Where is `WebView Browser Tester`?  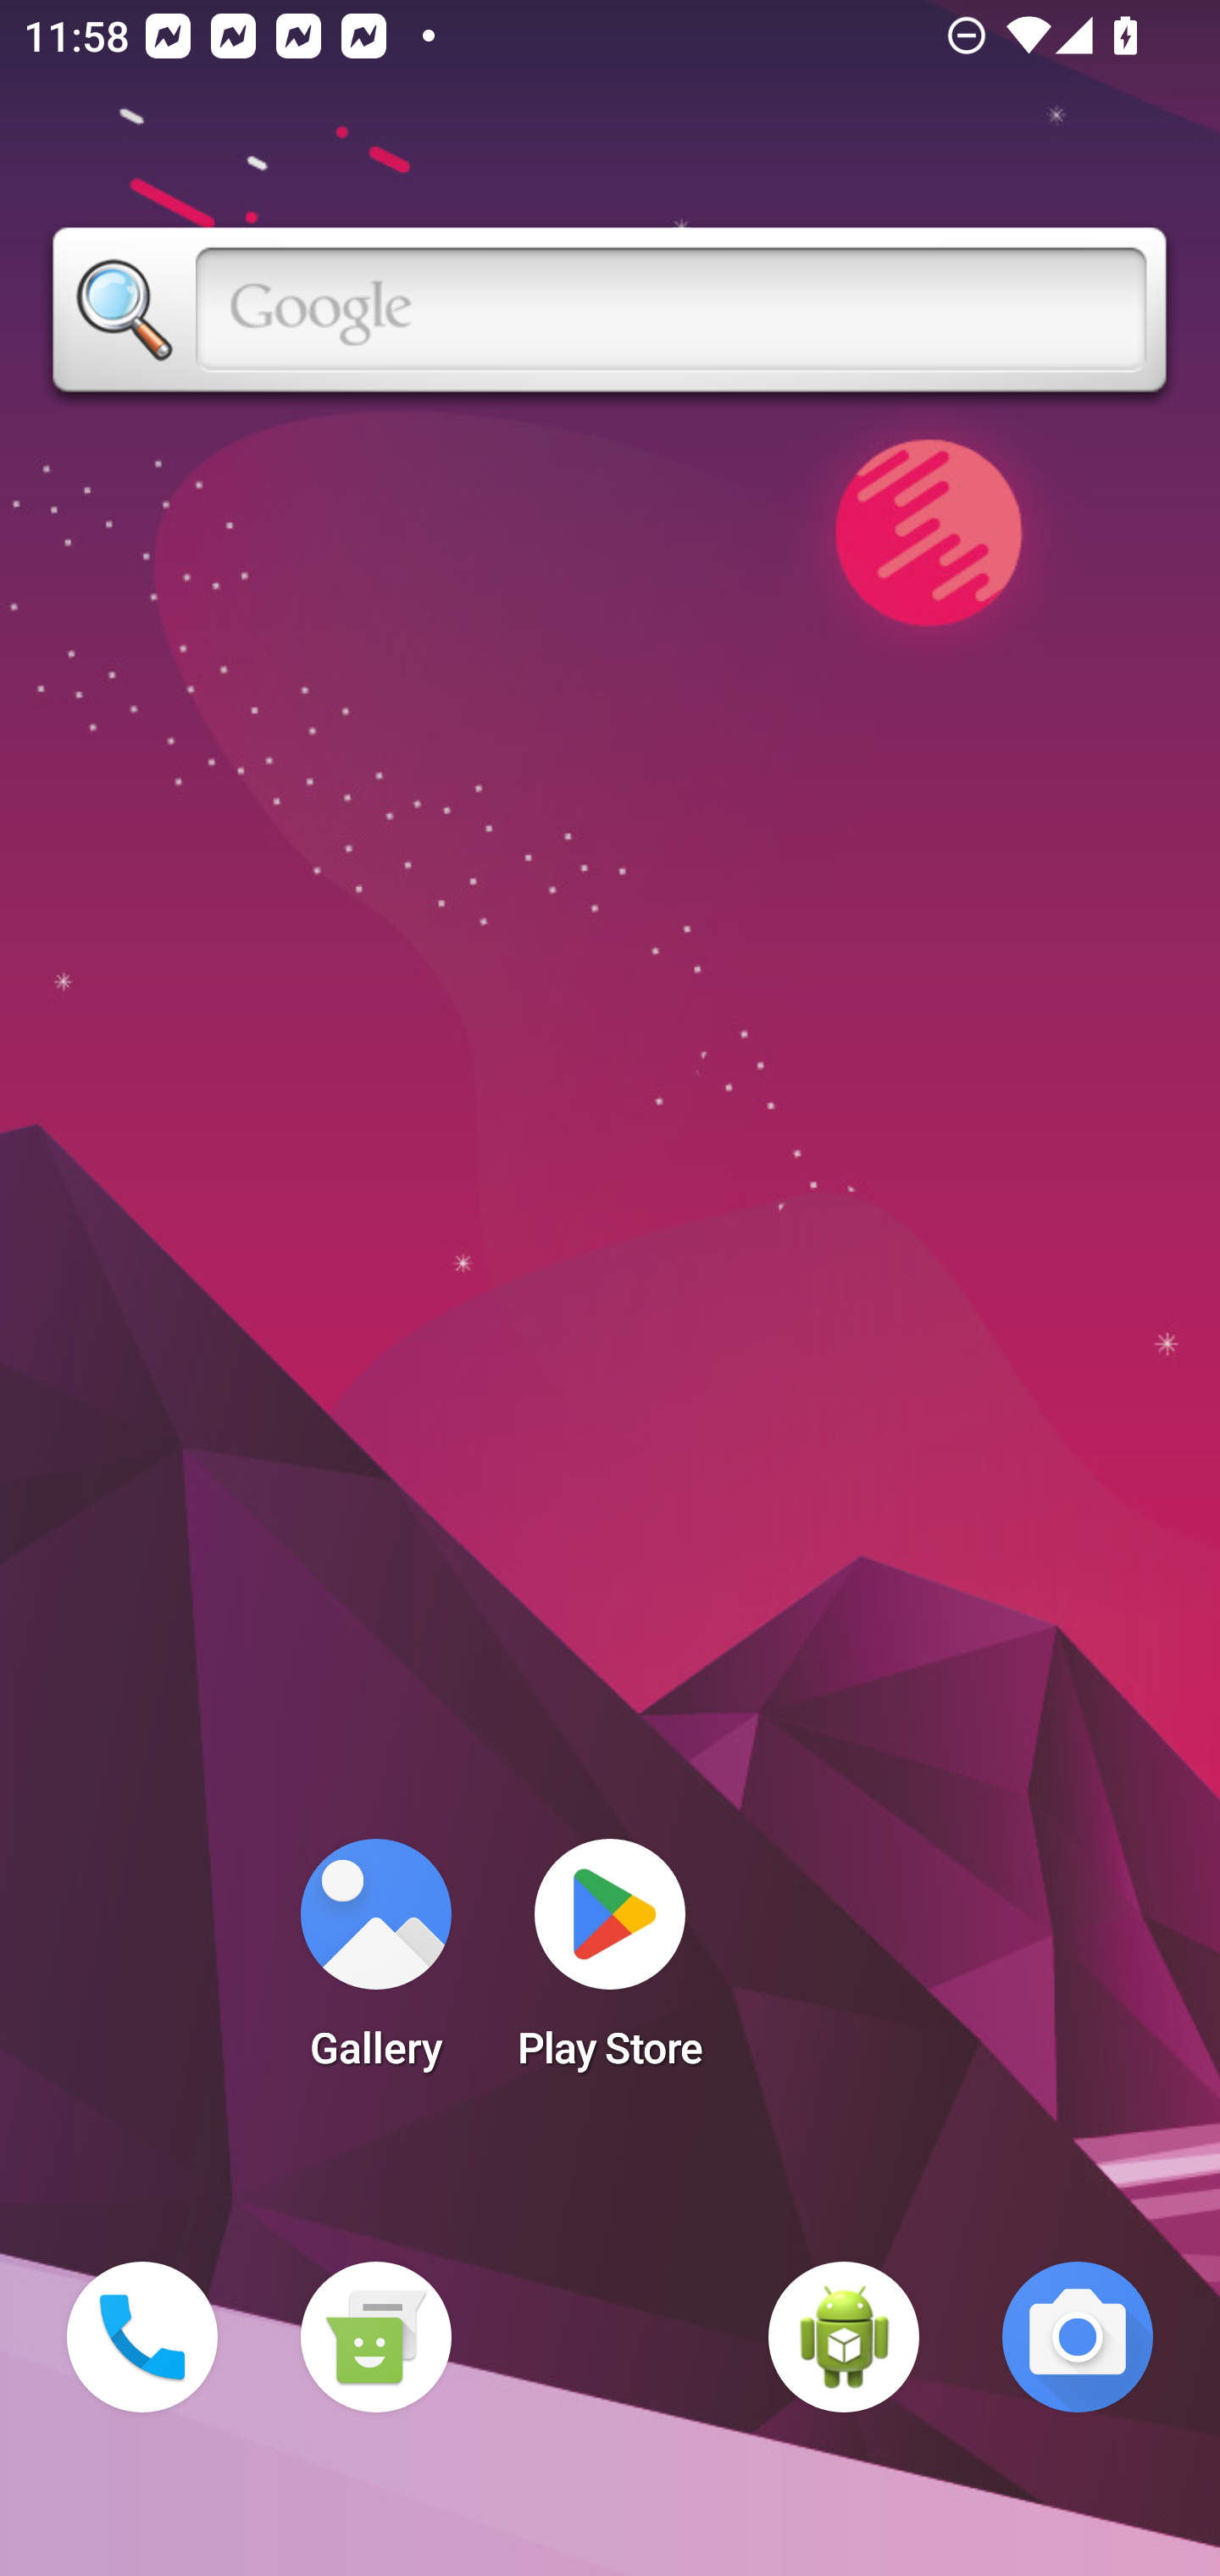
WebView Browser Tester is located at coordinates (844, 2337).